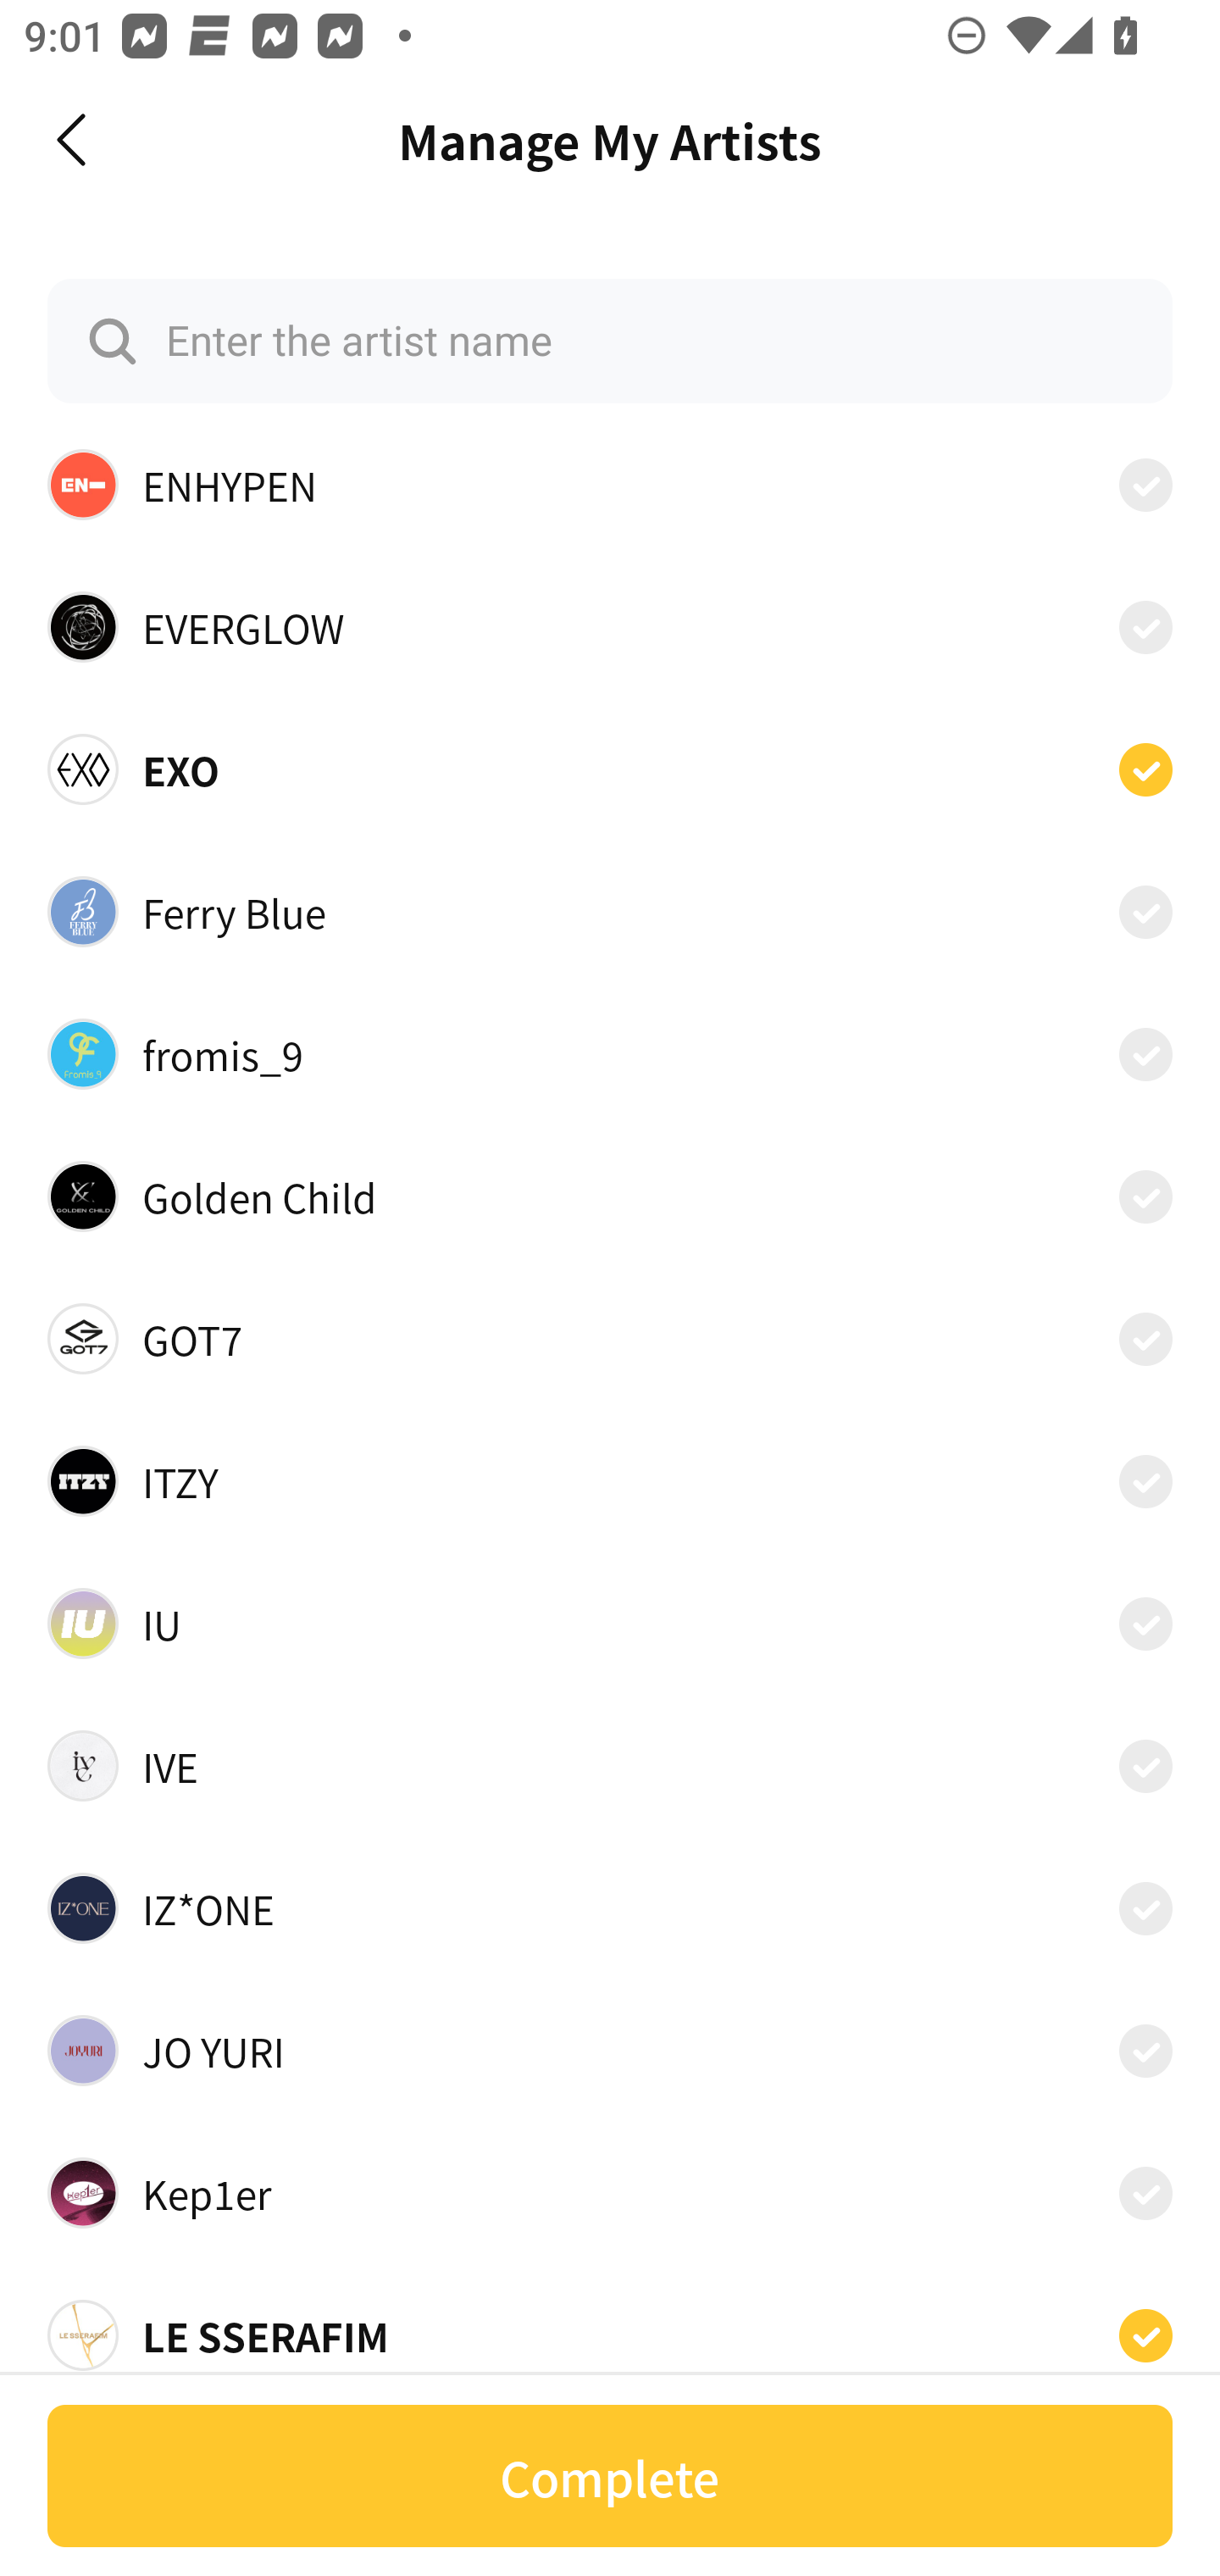 The height and width of the screenshot is (2576, 1220). Describe the element at coordinates (610, 1339) in the screenshot. I see `GOT7` at that location.